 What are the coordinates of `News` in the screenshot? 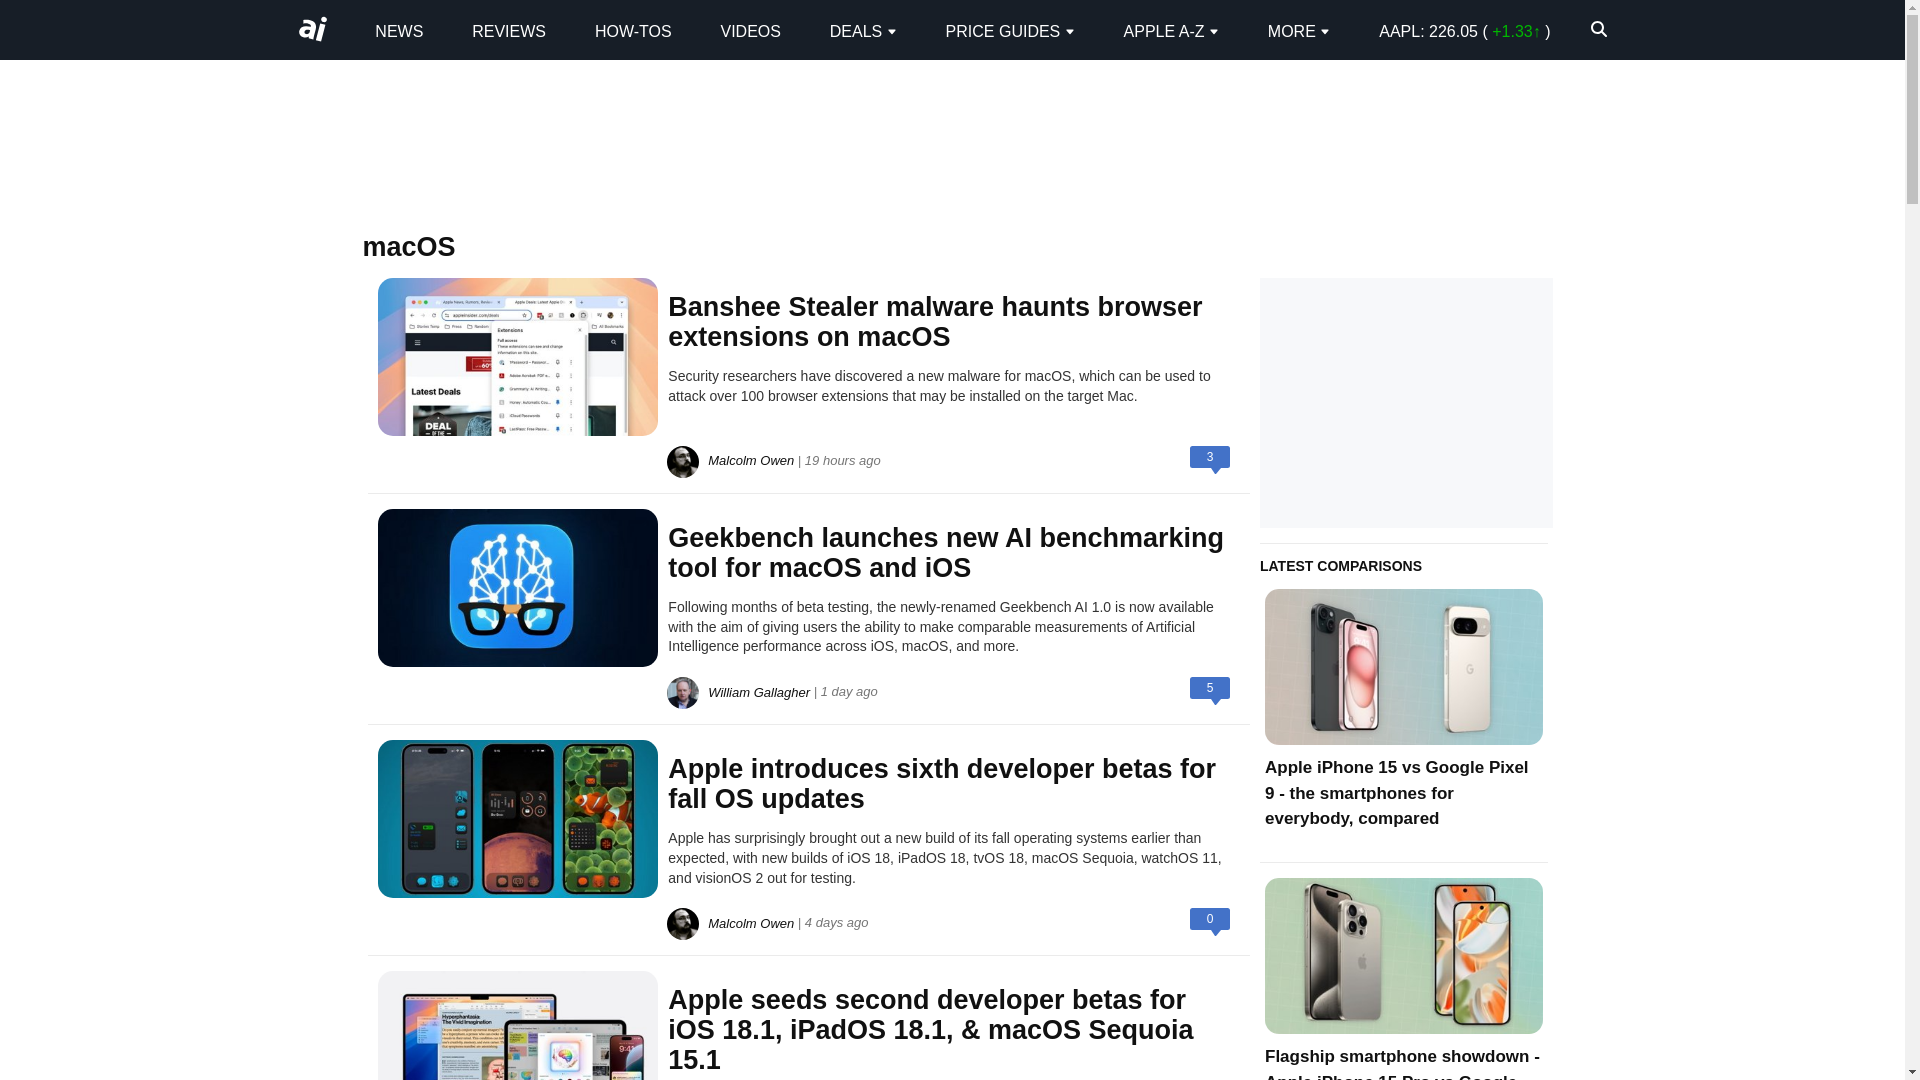 It's located at (398, 30).